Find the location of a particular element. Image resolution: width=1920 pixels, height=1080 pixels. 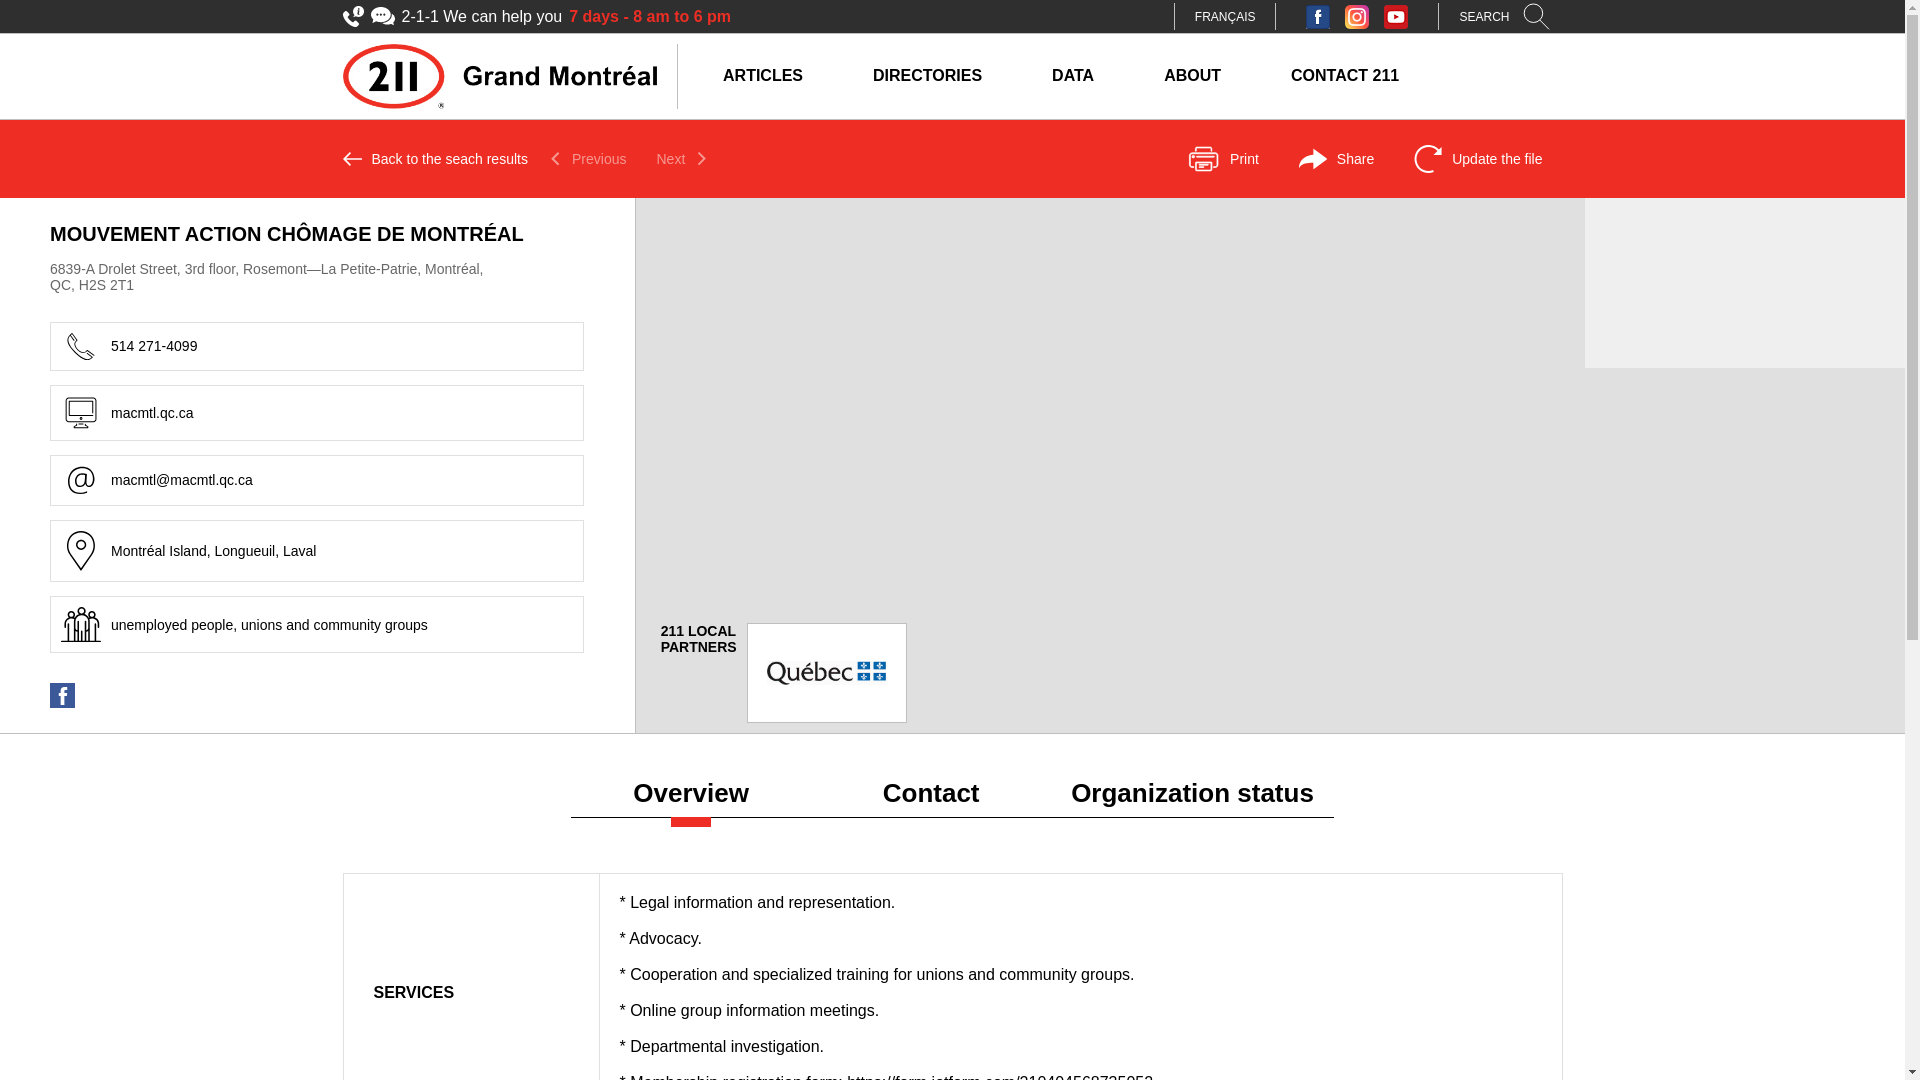

Previous is located at coordinates (588, 159).